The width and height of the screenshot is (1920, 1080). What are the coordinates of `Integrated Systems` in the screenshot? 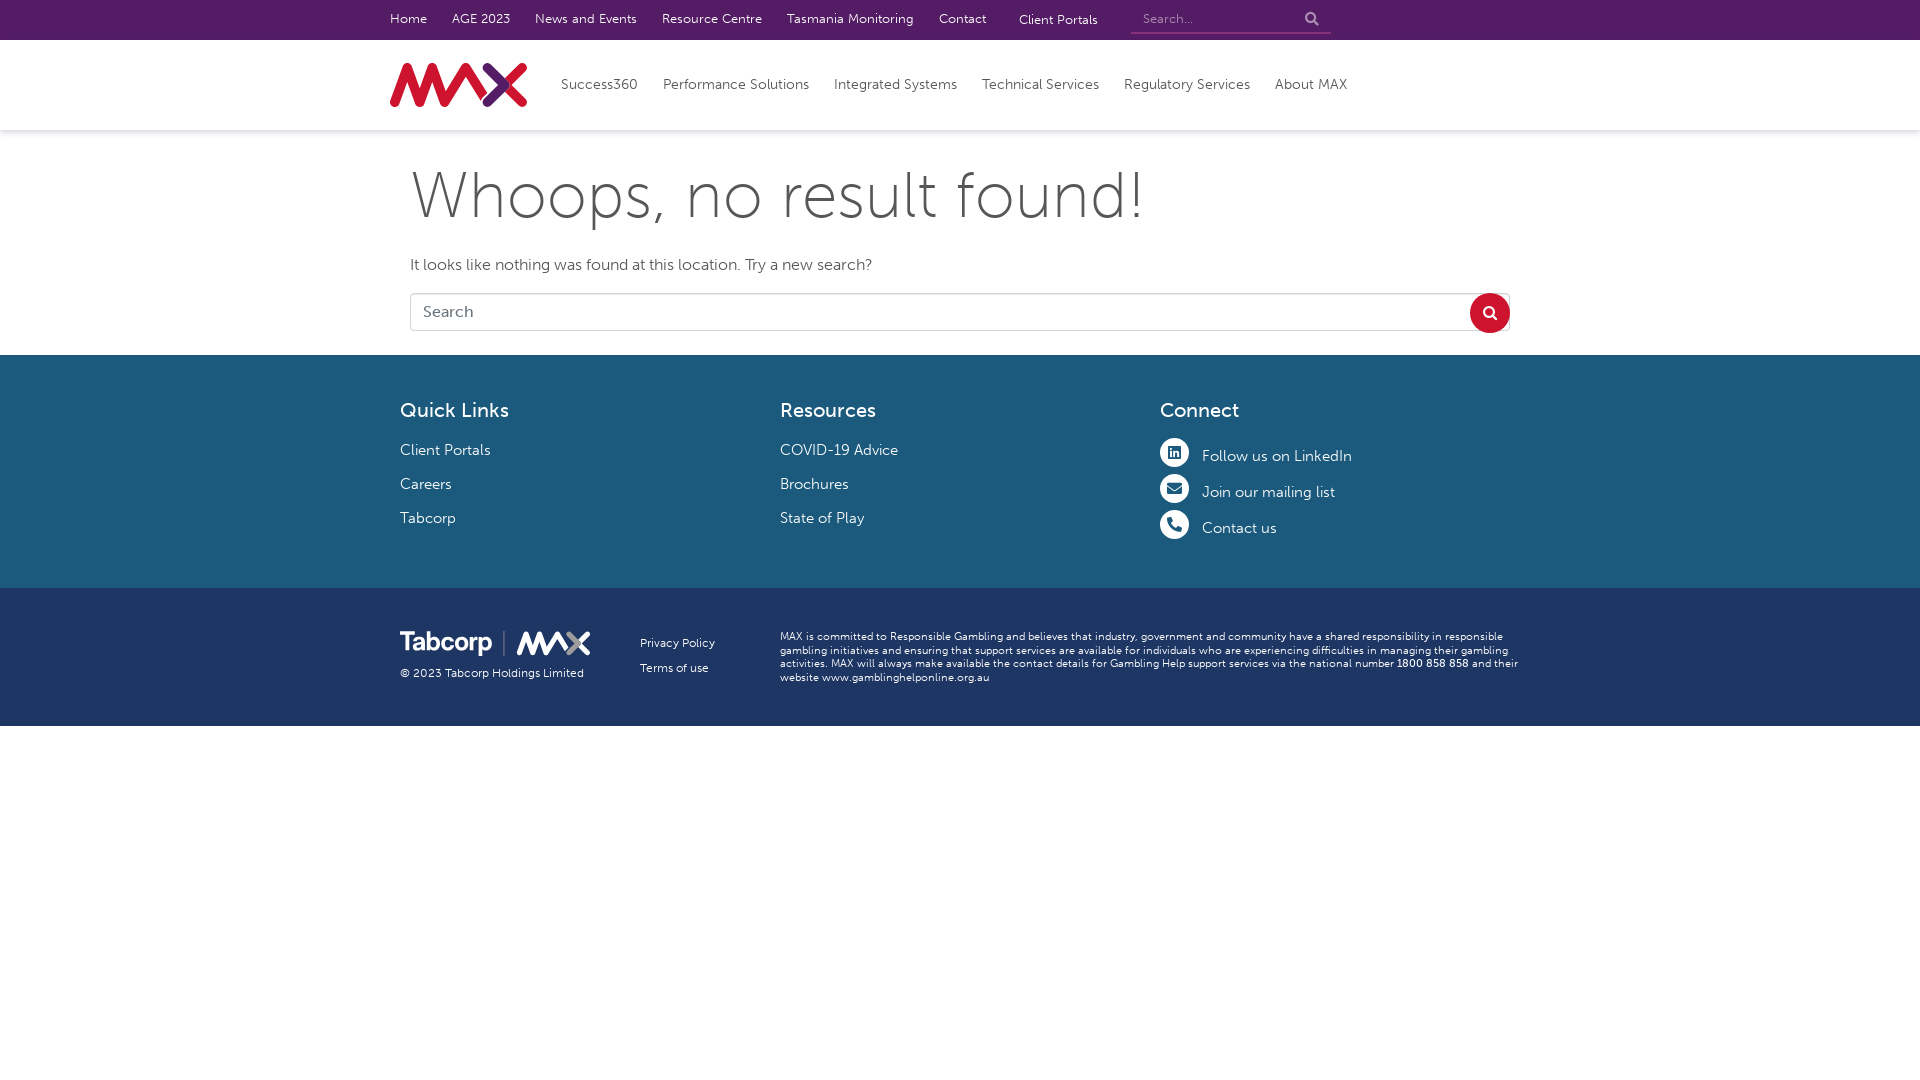 It's located at (896, 85).